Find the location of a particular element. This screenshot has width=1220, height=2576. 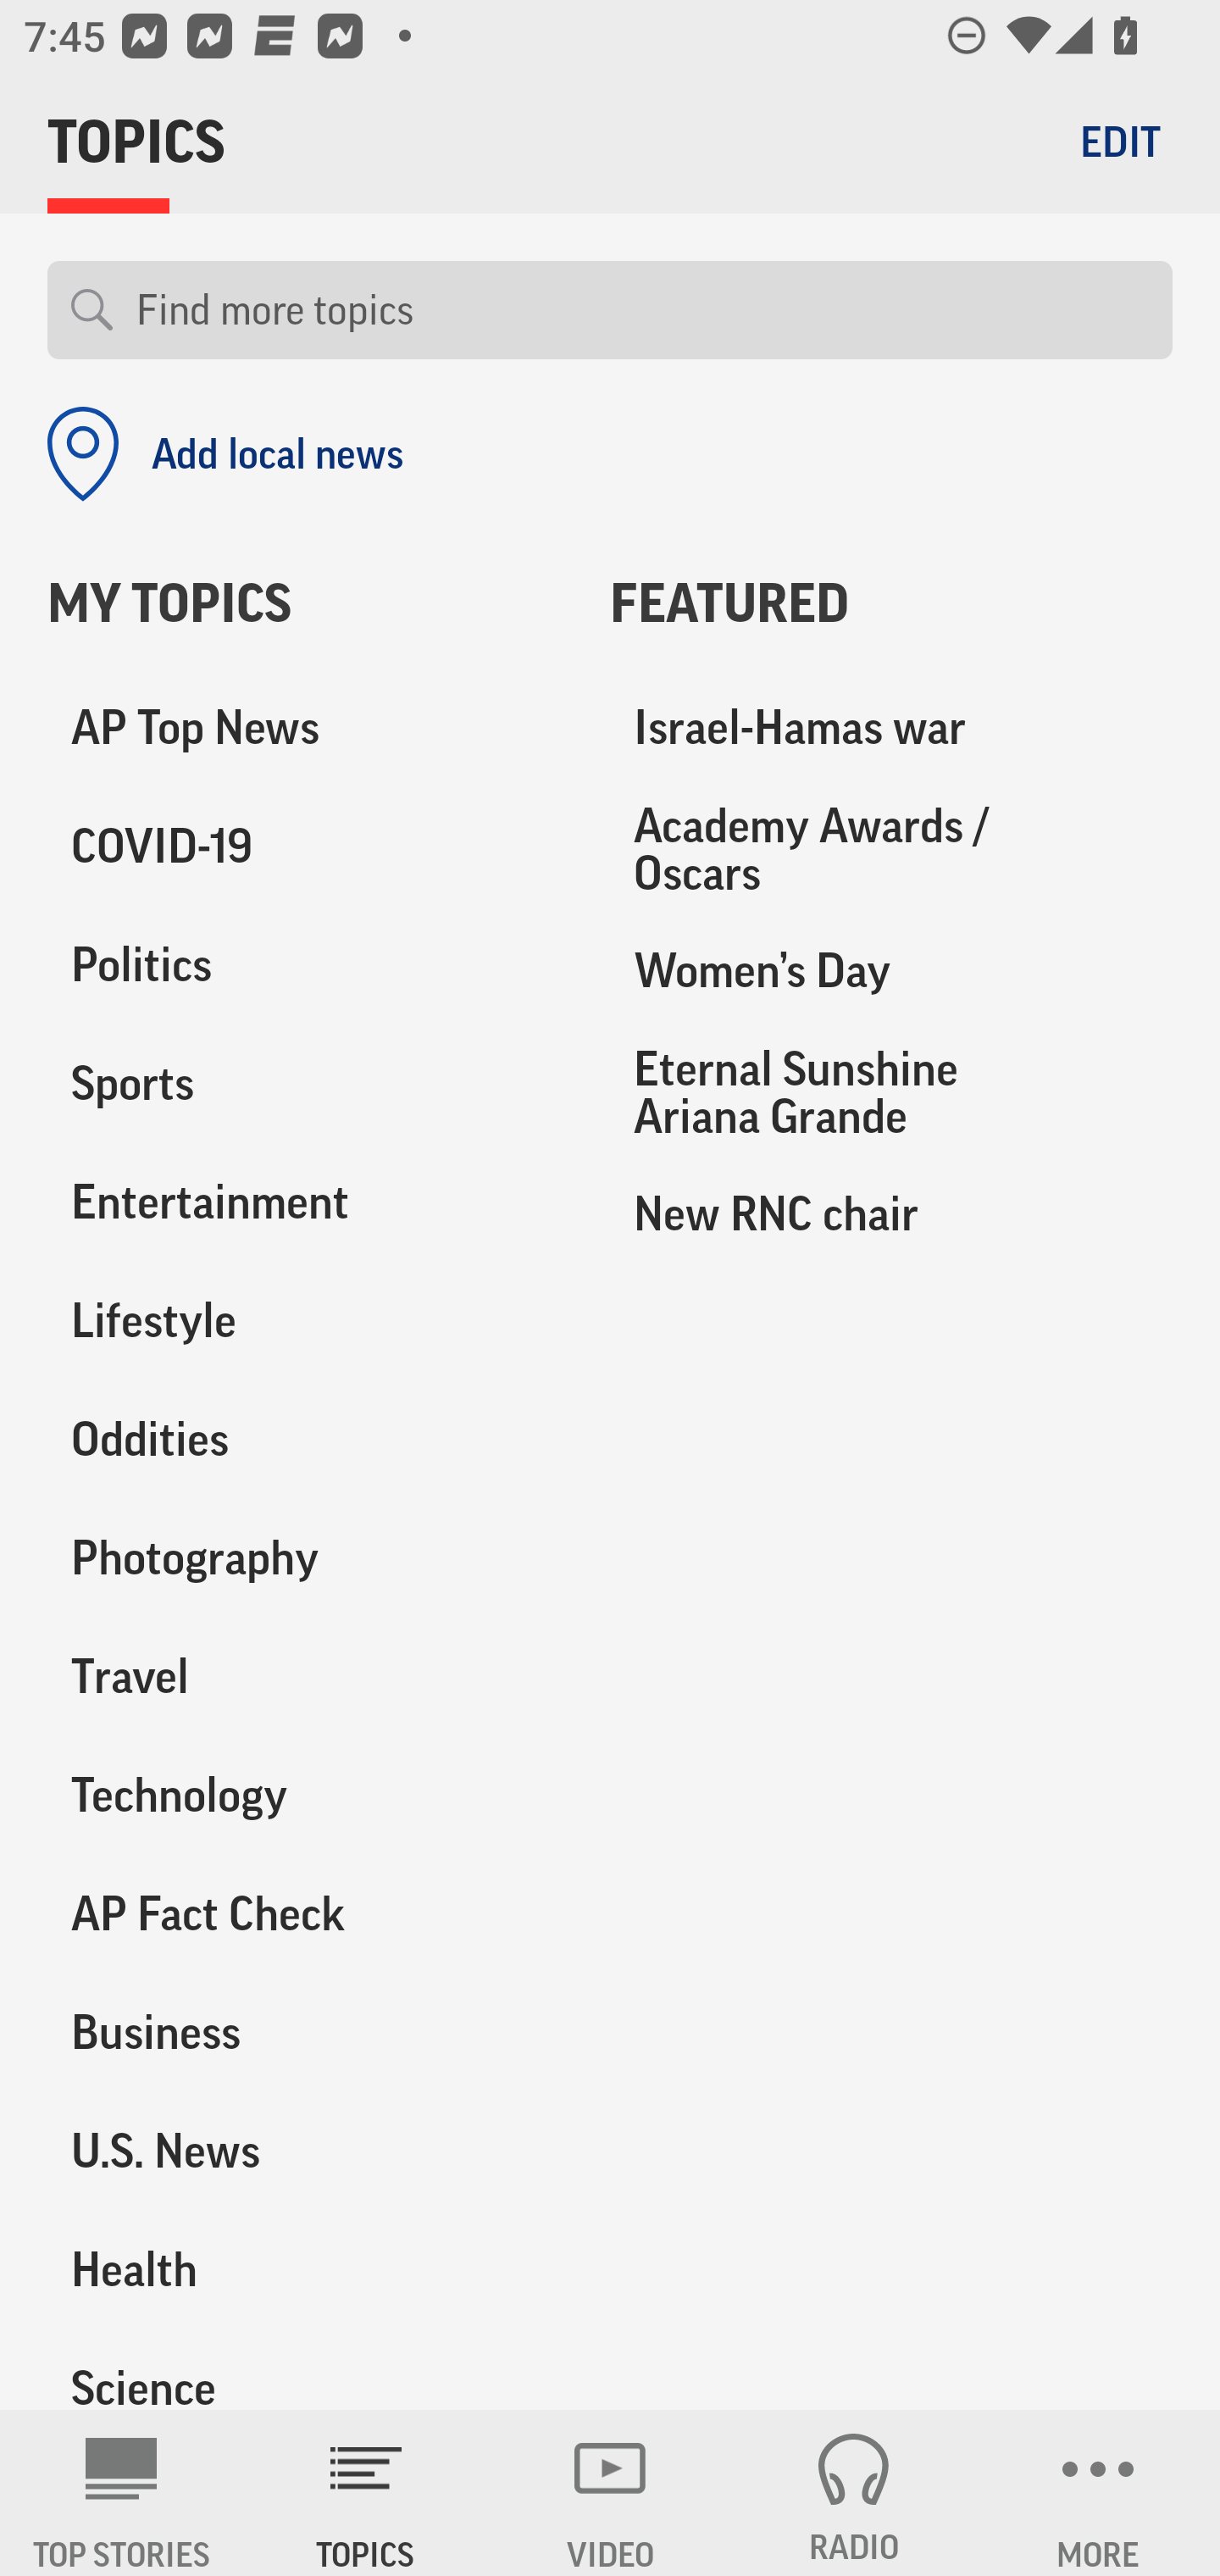

Sports is located at coordinates (305, 1084).